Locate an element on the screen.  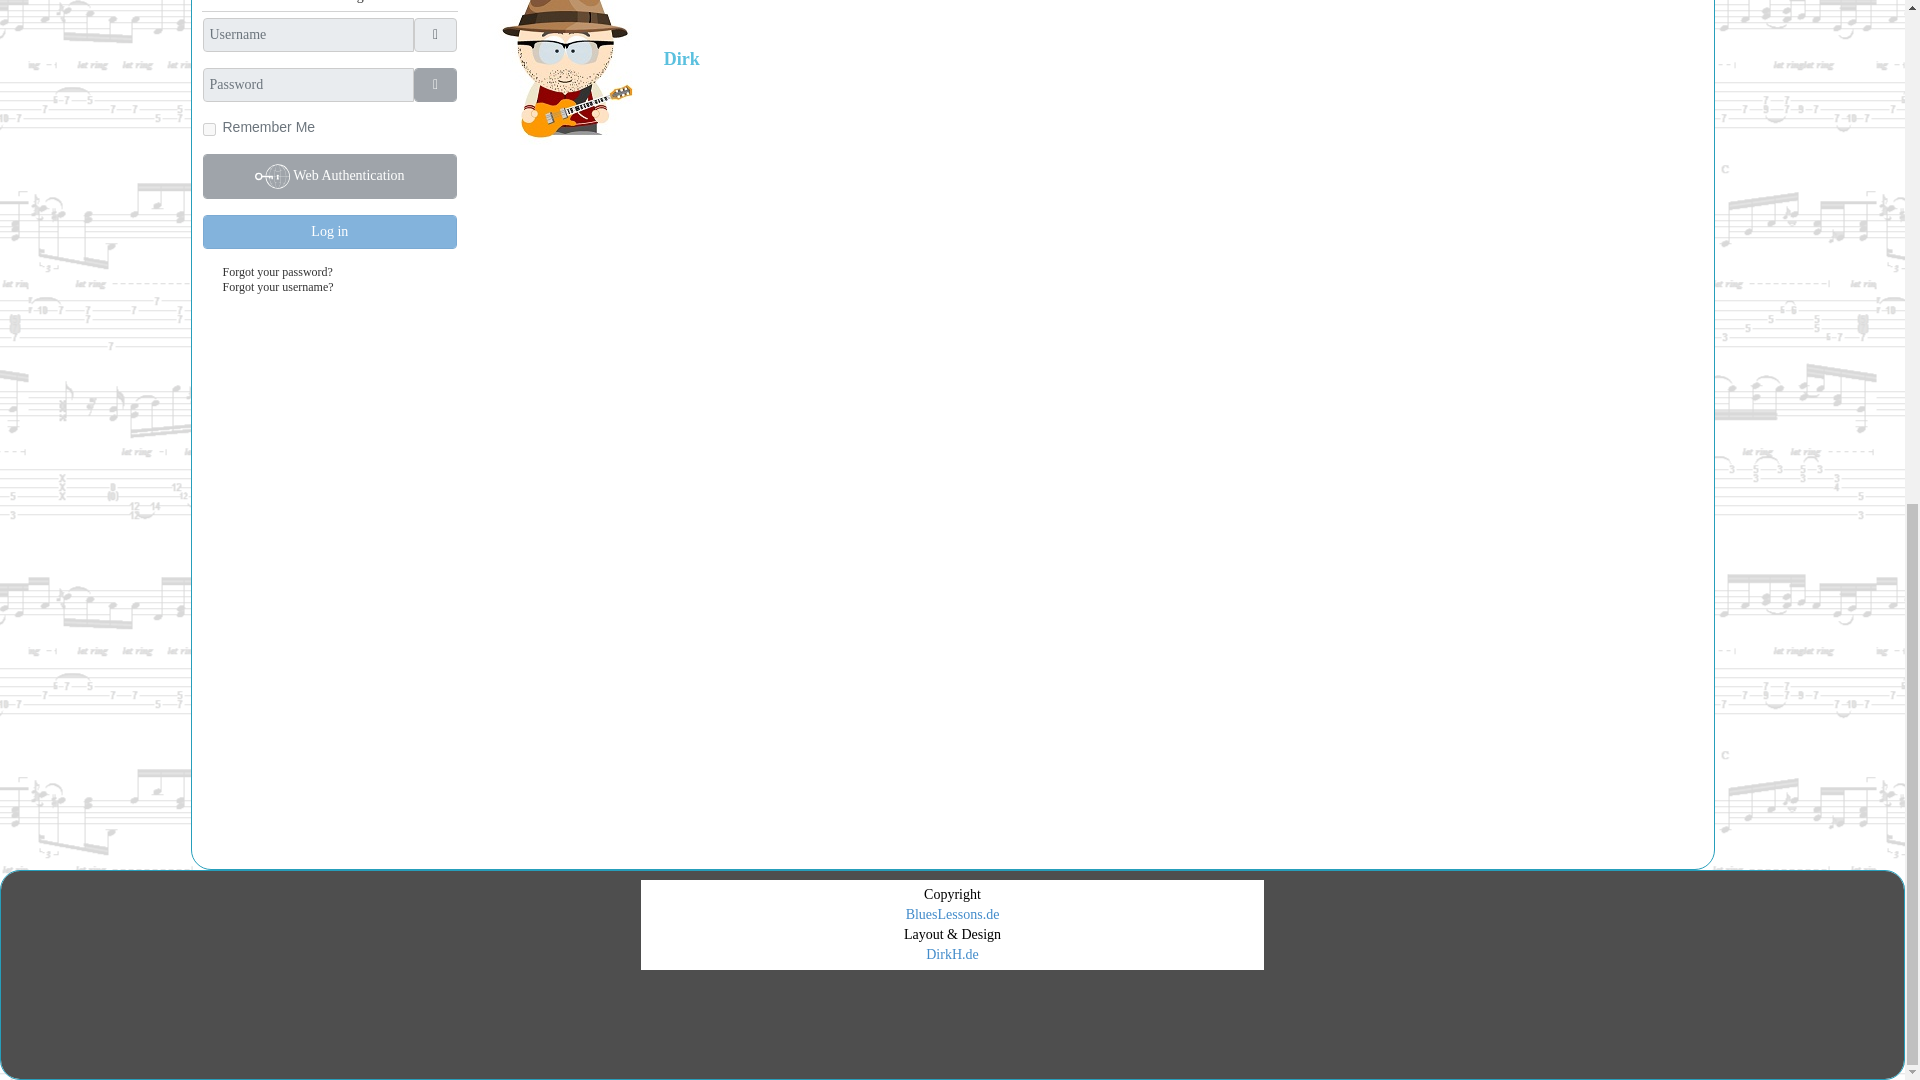
DirkH.de is located at coordinates (952, 954).